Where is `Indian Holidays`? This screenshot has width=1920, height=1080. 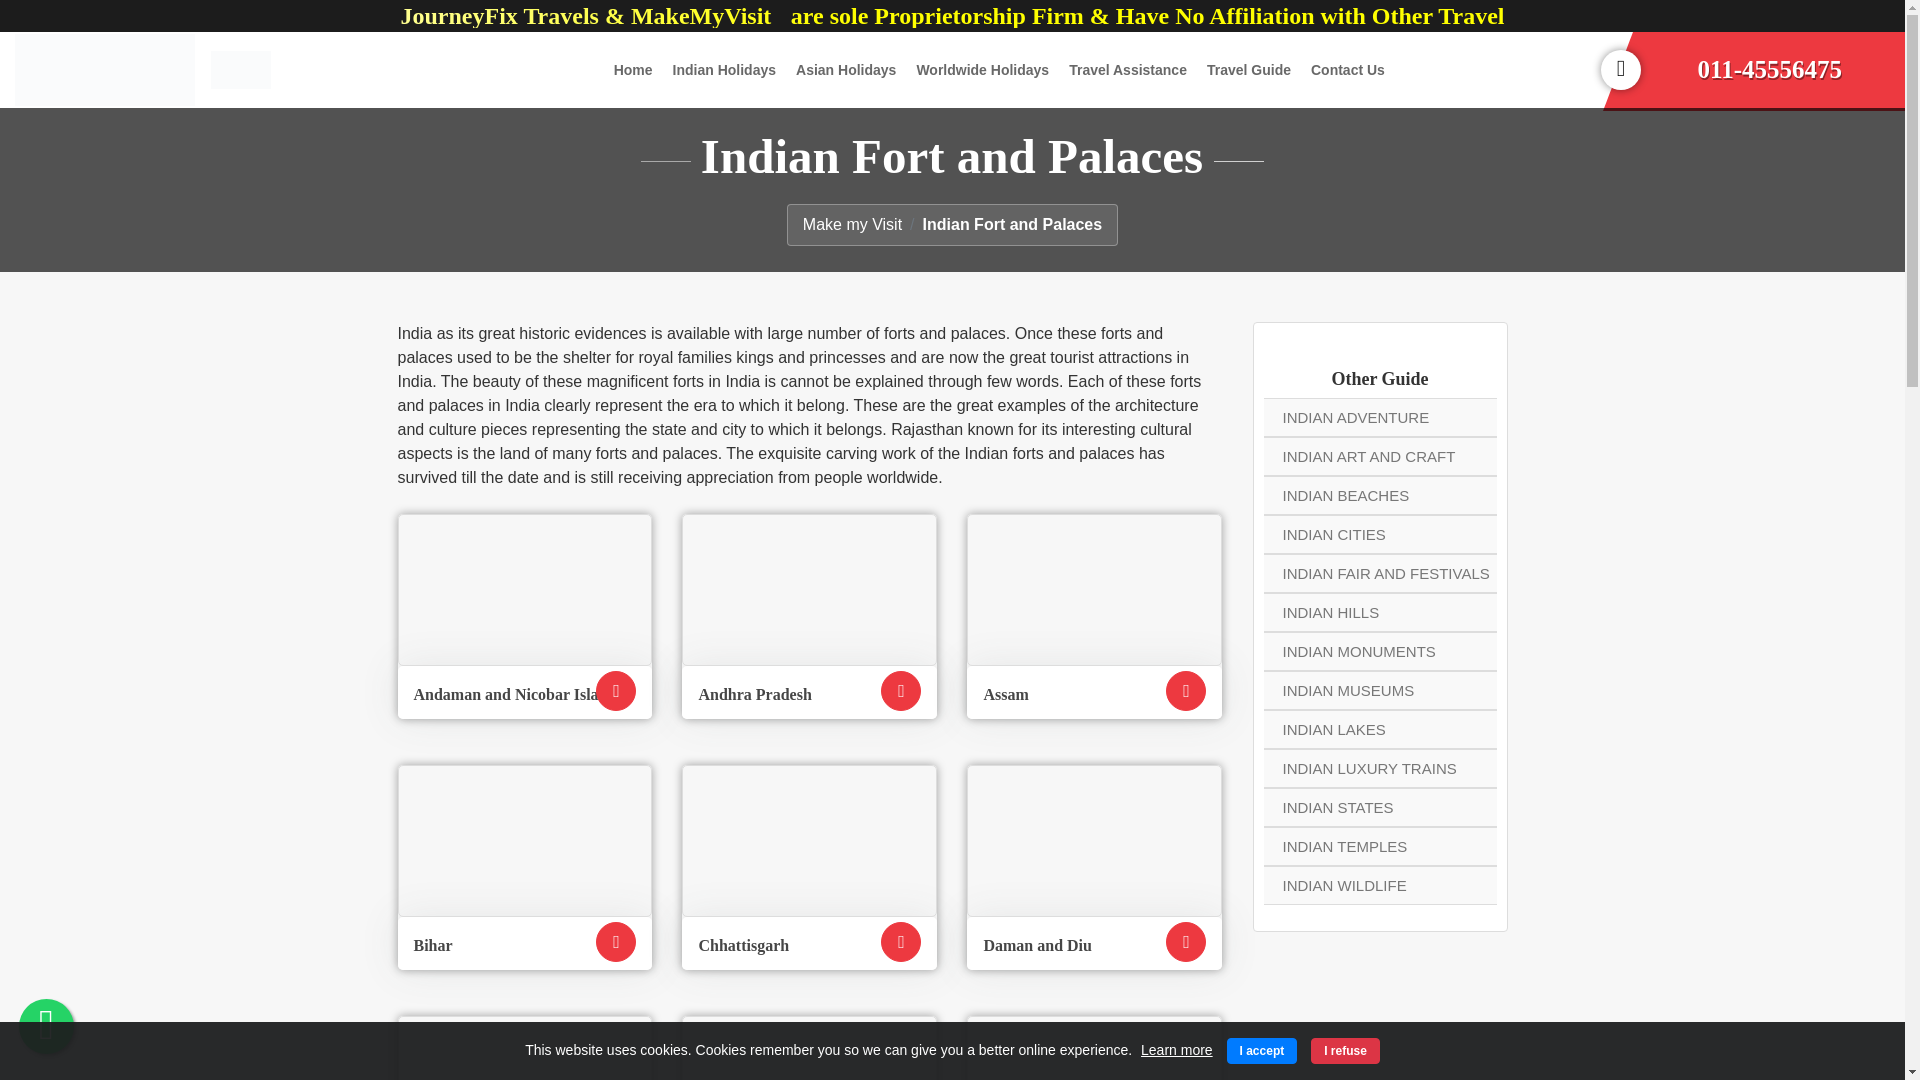
Indian Holidays is located at coordinates (724, 70).